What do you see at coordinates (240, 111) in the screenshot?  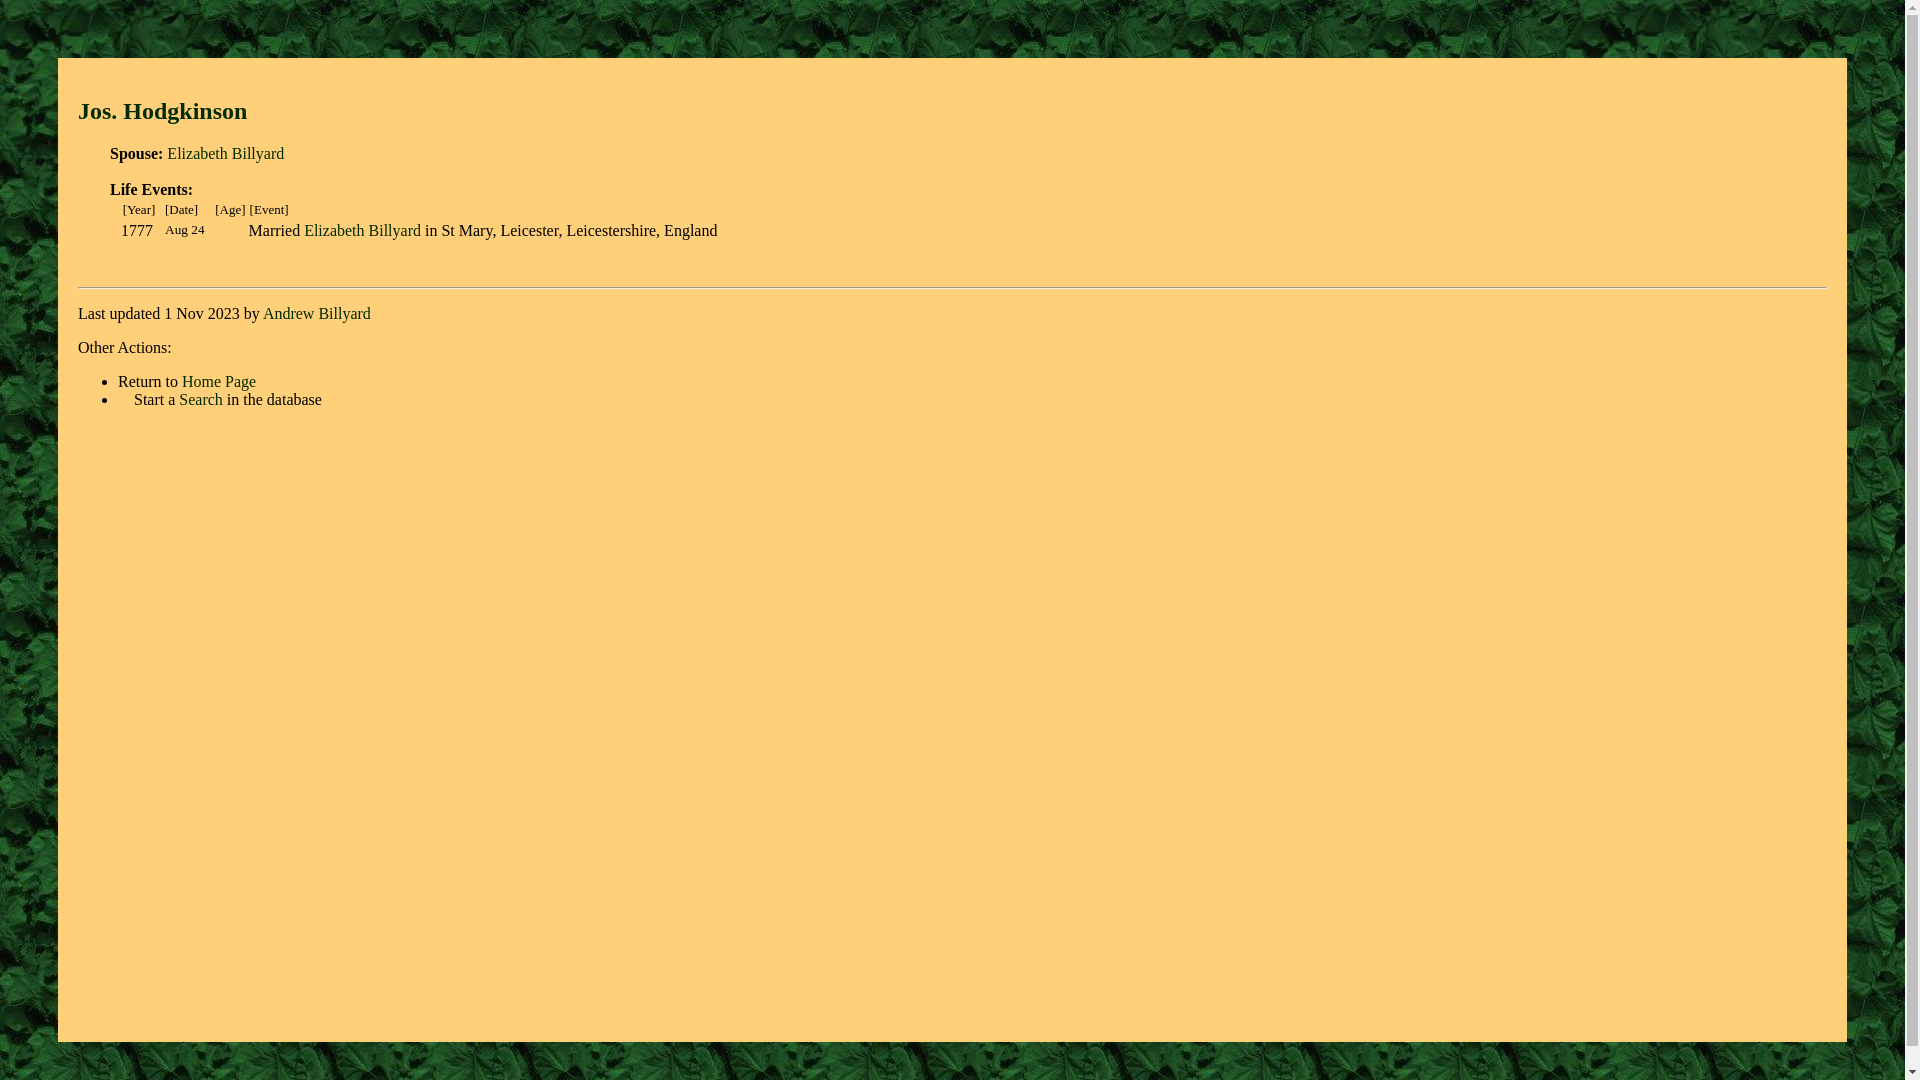 I see `n` at bounding box center [240, 111].